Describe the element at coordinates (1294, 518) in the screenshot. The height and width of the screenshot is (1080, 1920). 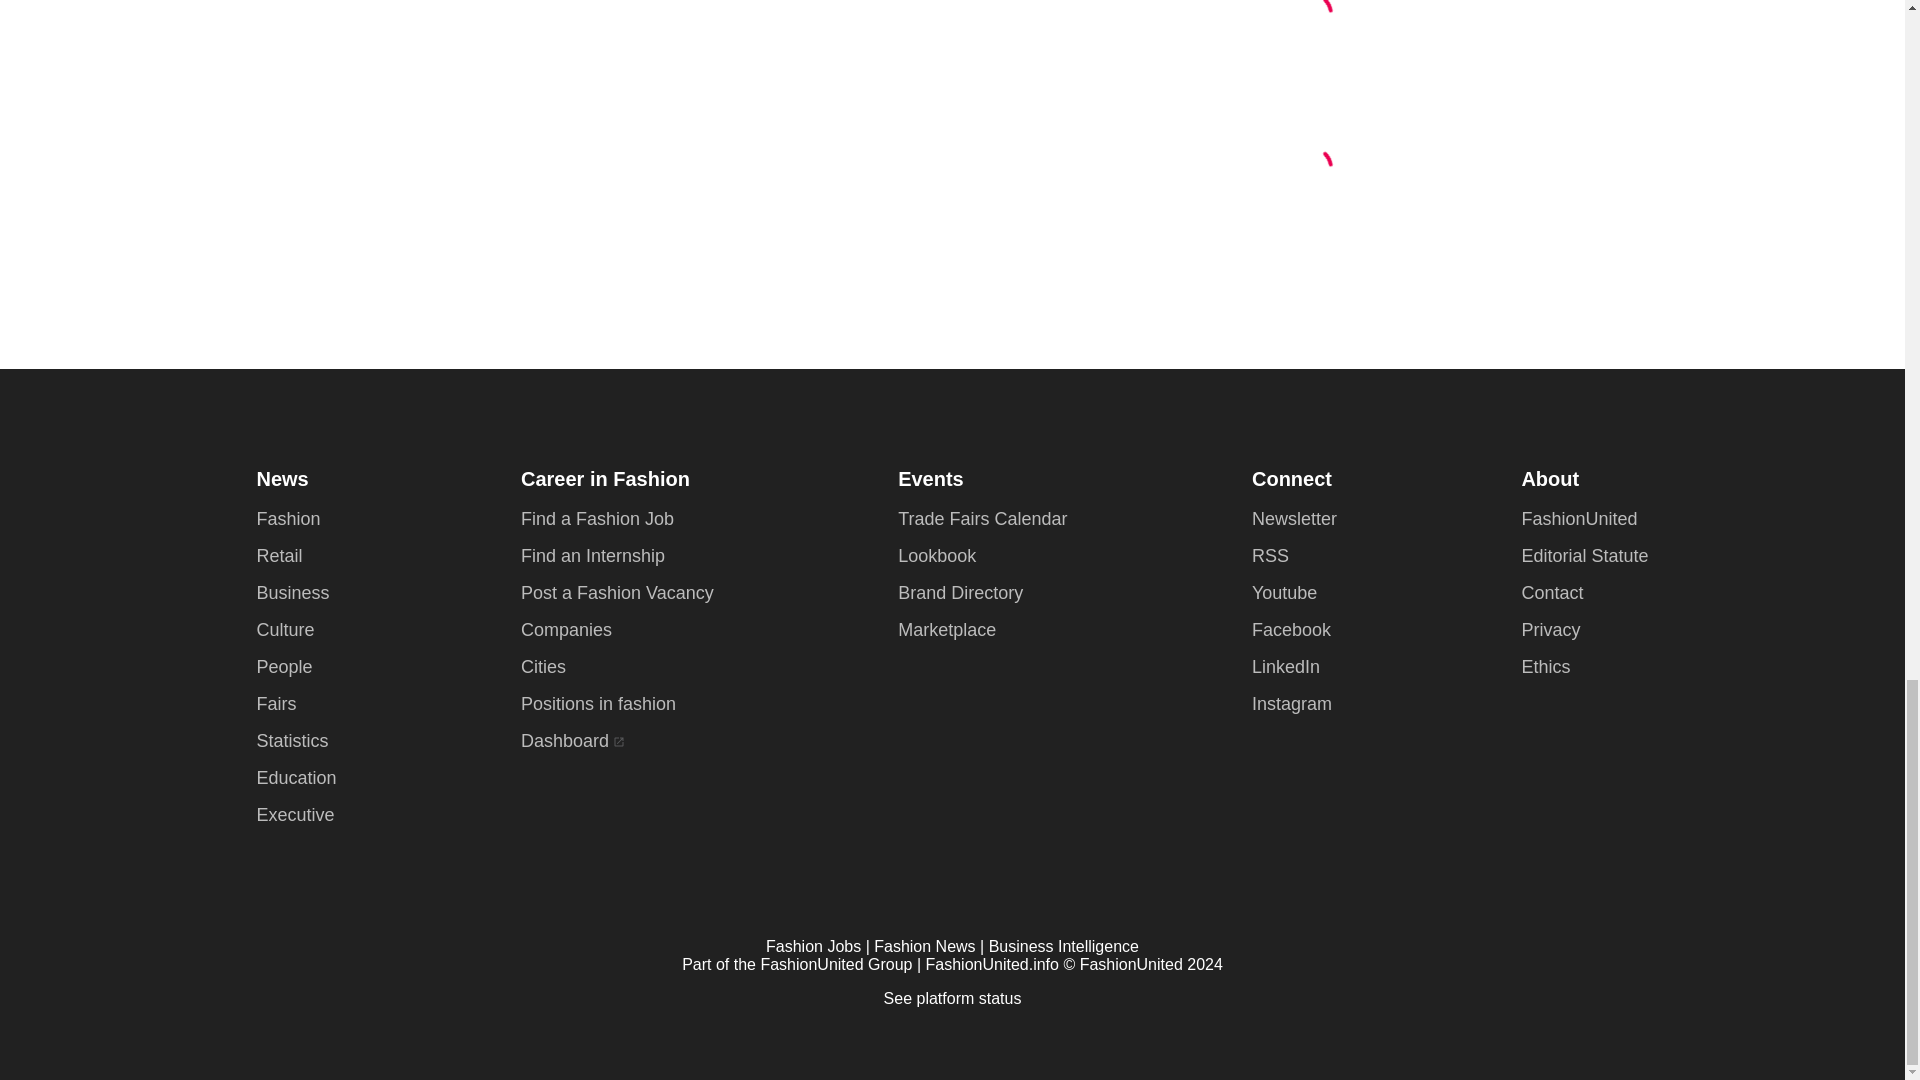
I see `Marketplace` at that location.